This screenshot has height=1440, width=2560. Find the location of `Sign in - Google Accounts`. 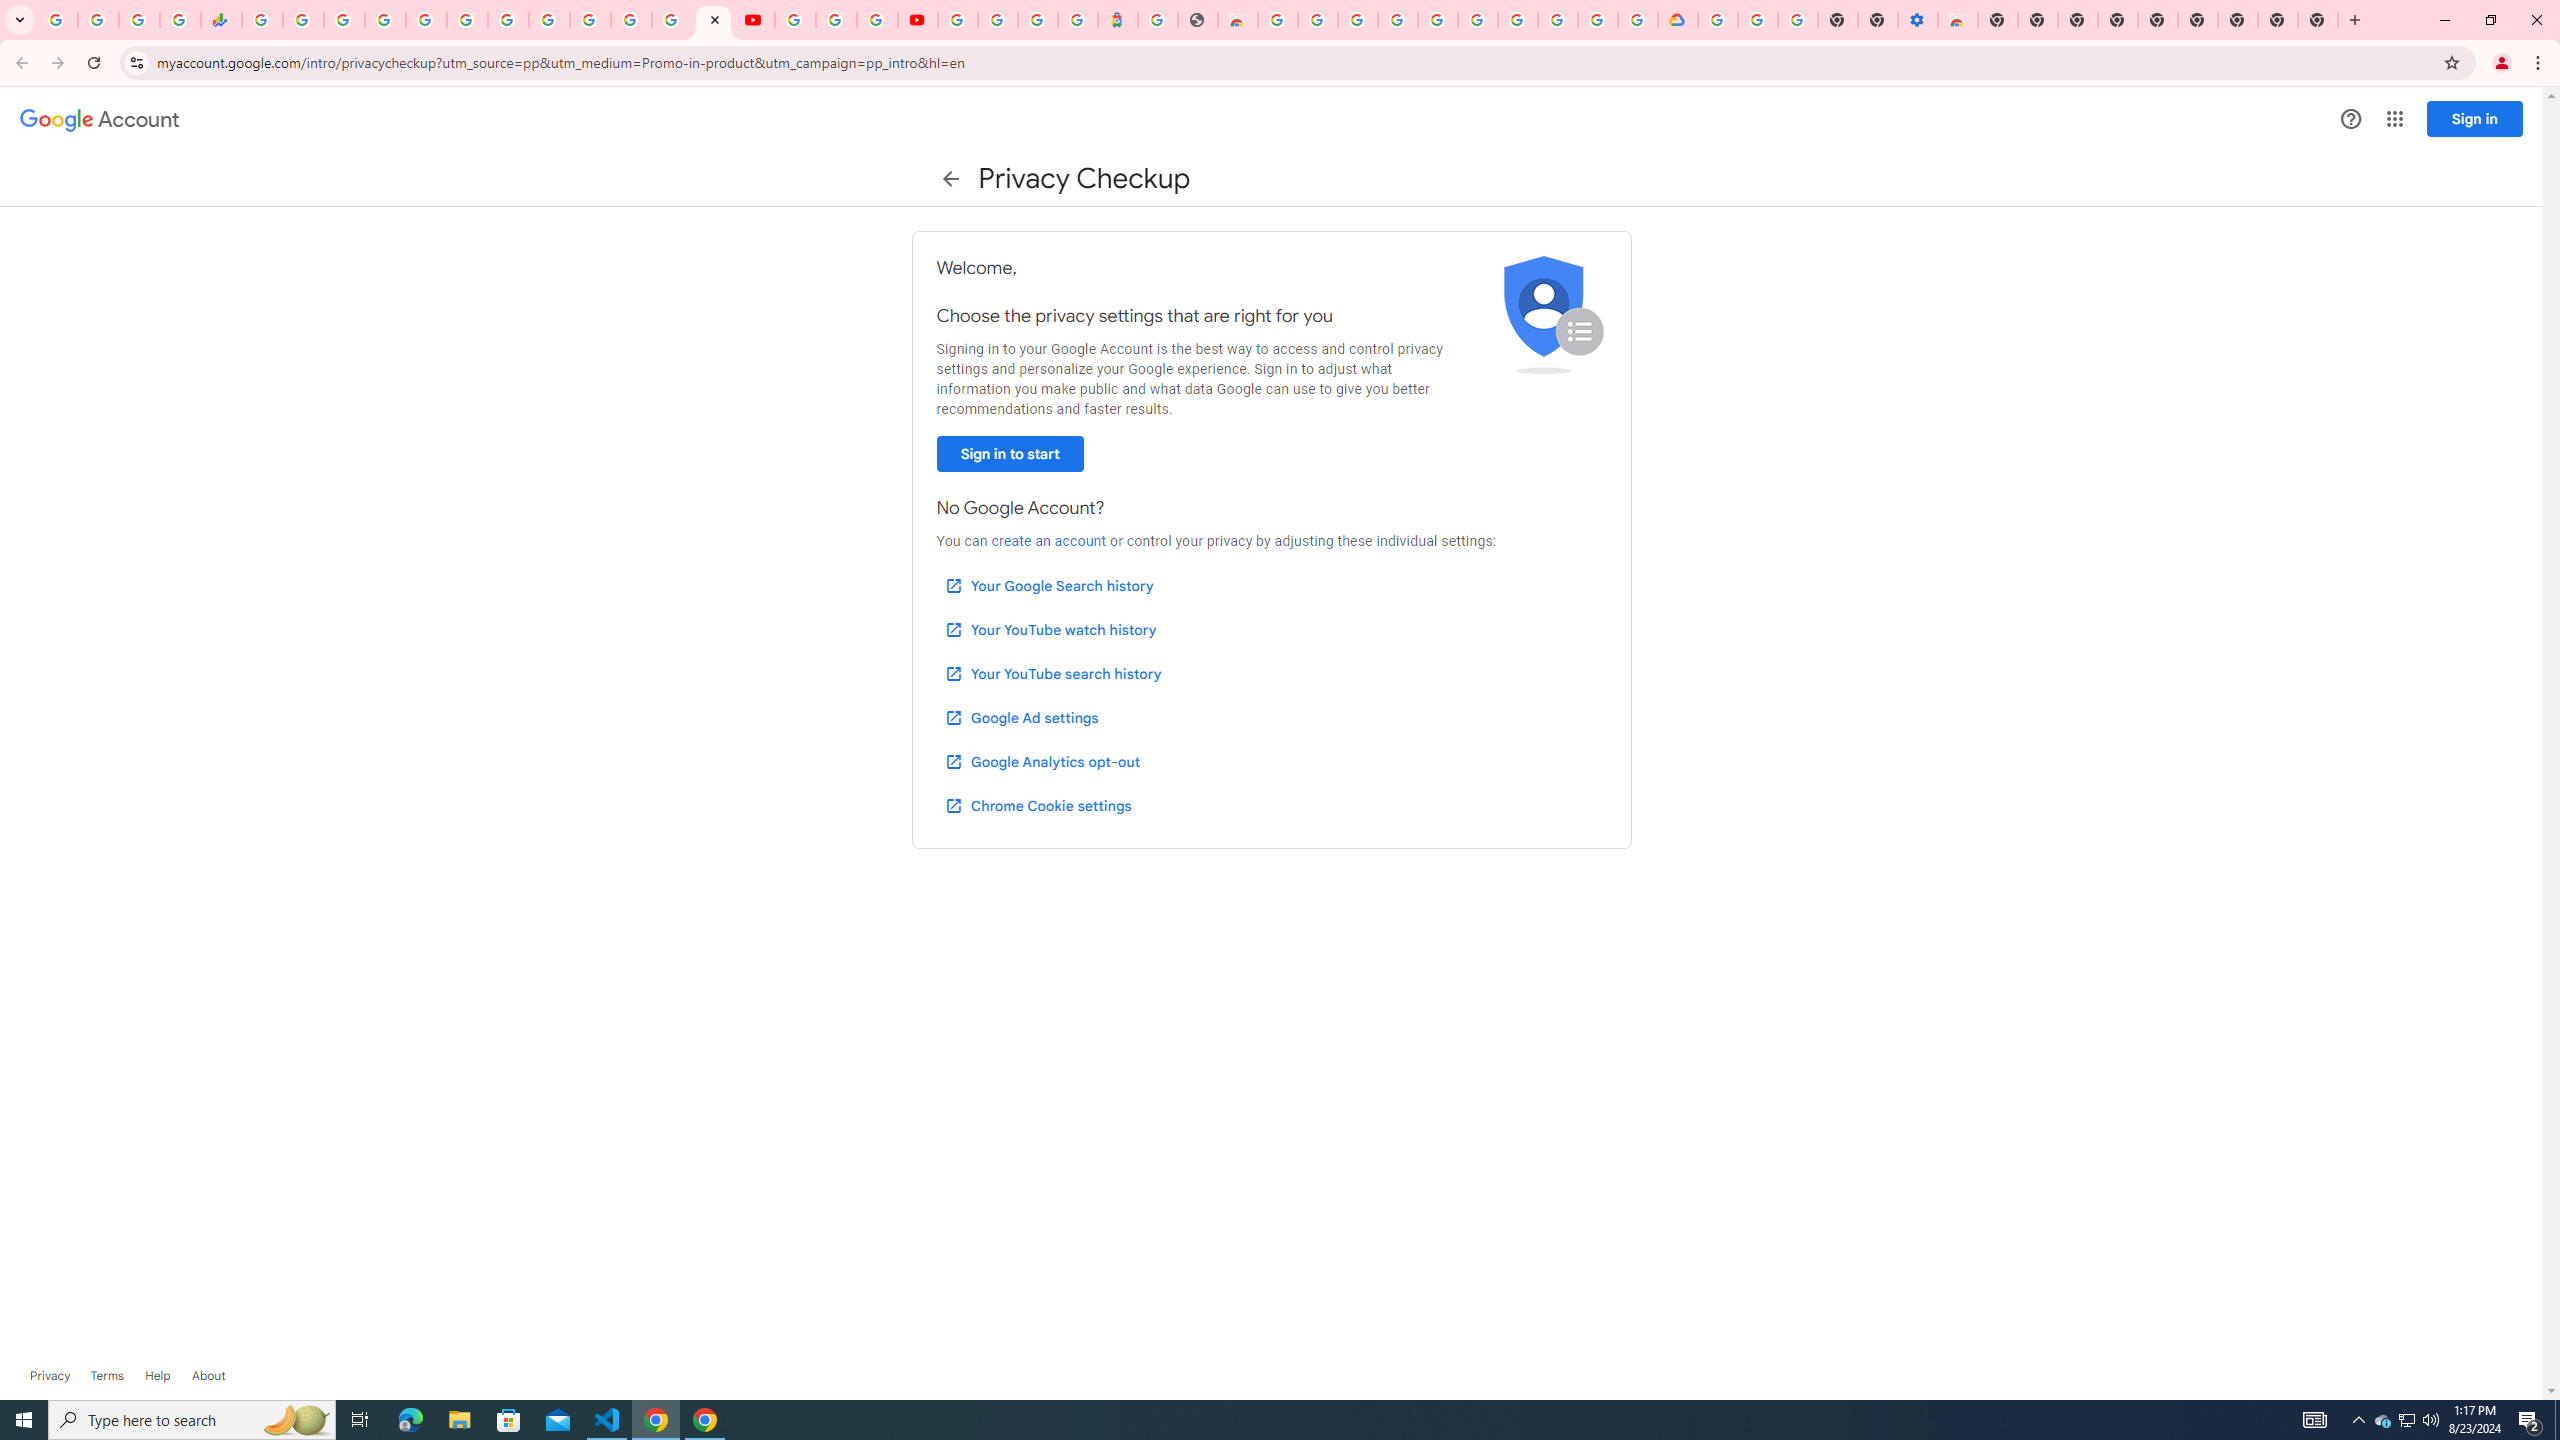

Sign in - Google Accounts is located at coordinates (998, 20).